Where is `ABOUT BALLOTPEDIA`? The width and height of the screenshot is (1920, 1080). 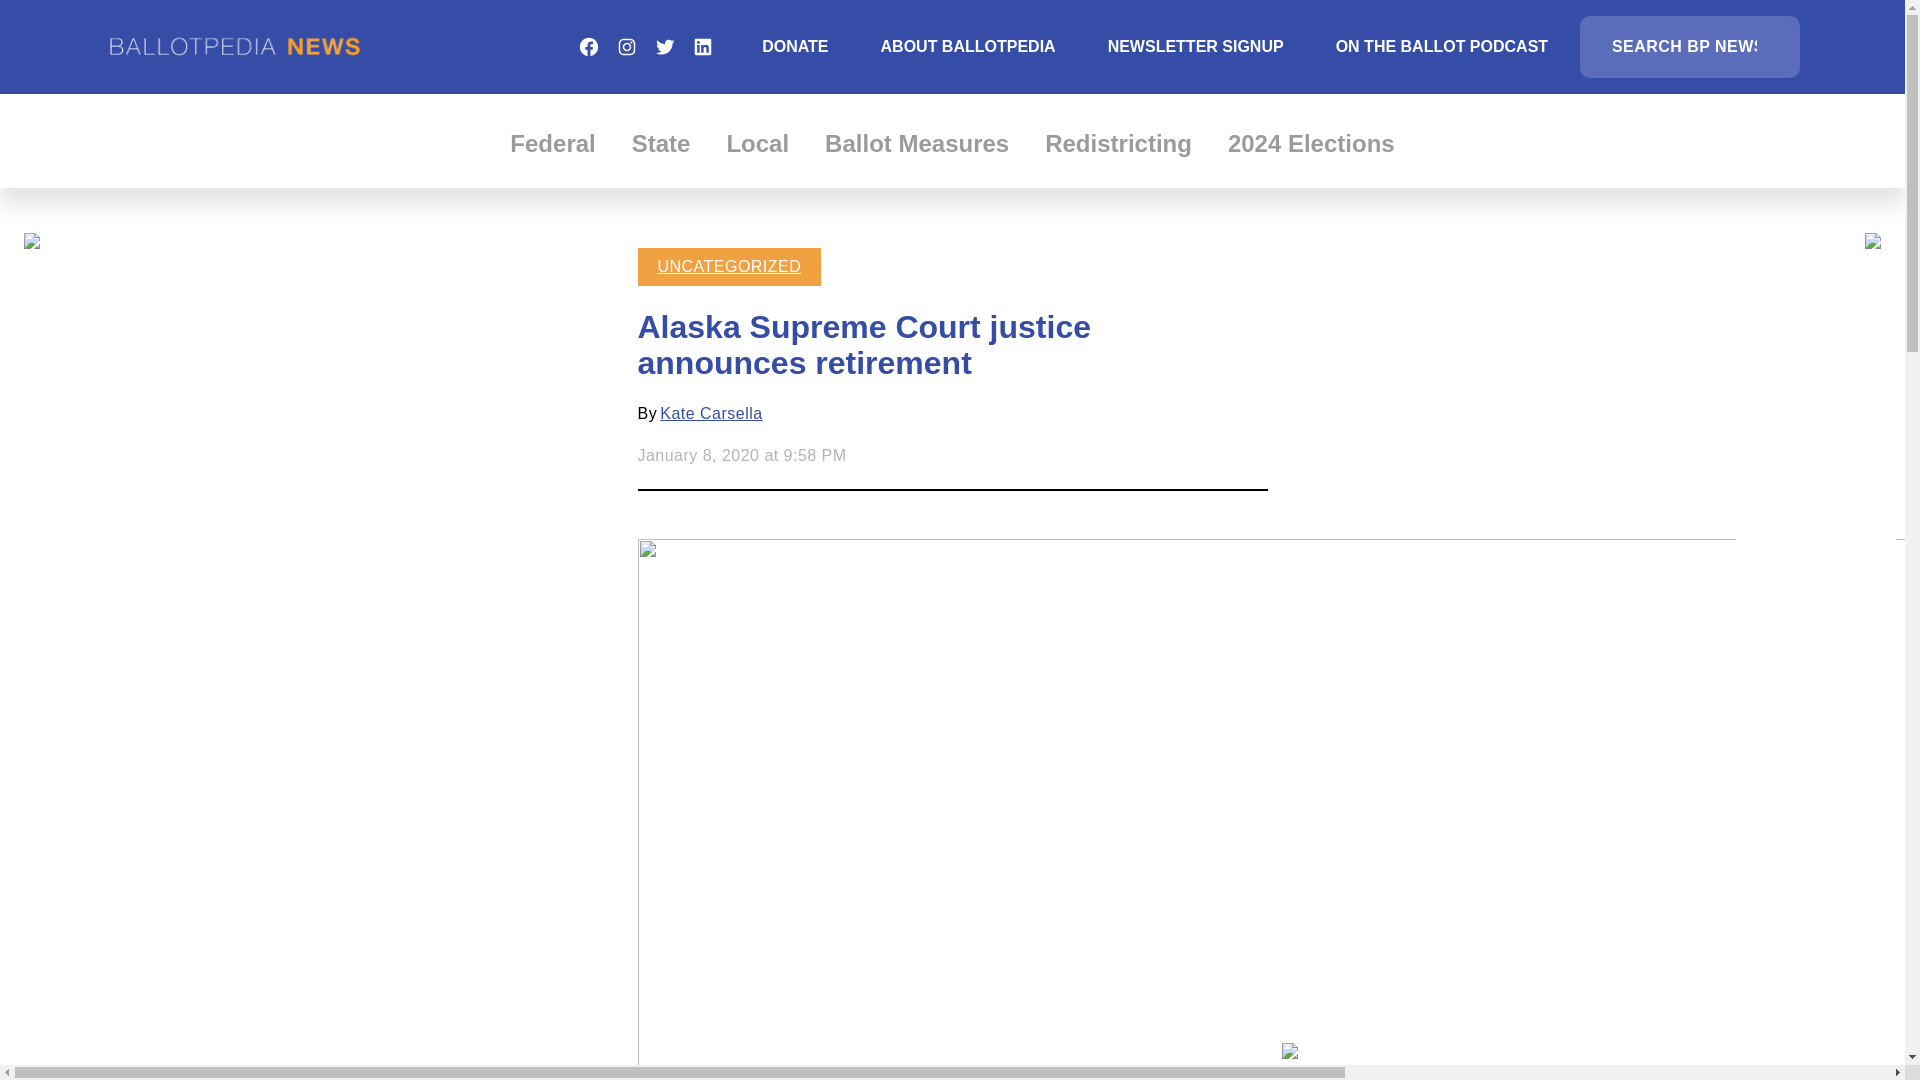 ABOUT BALLOTPEDIA is located at coordinates (968, 46).